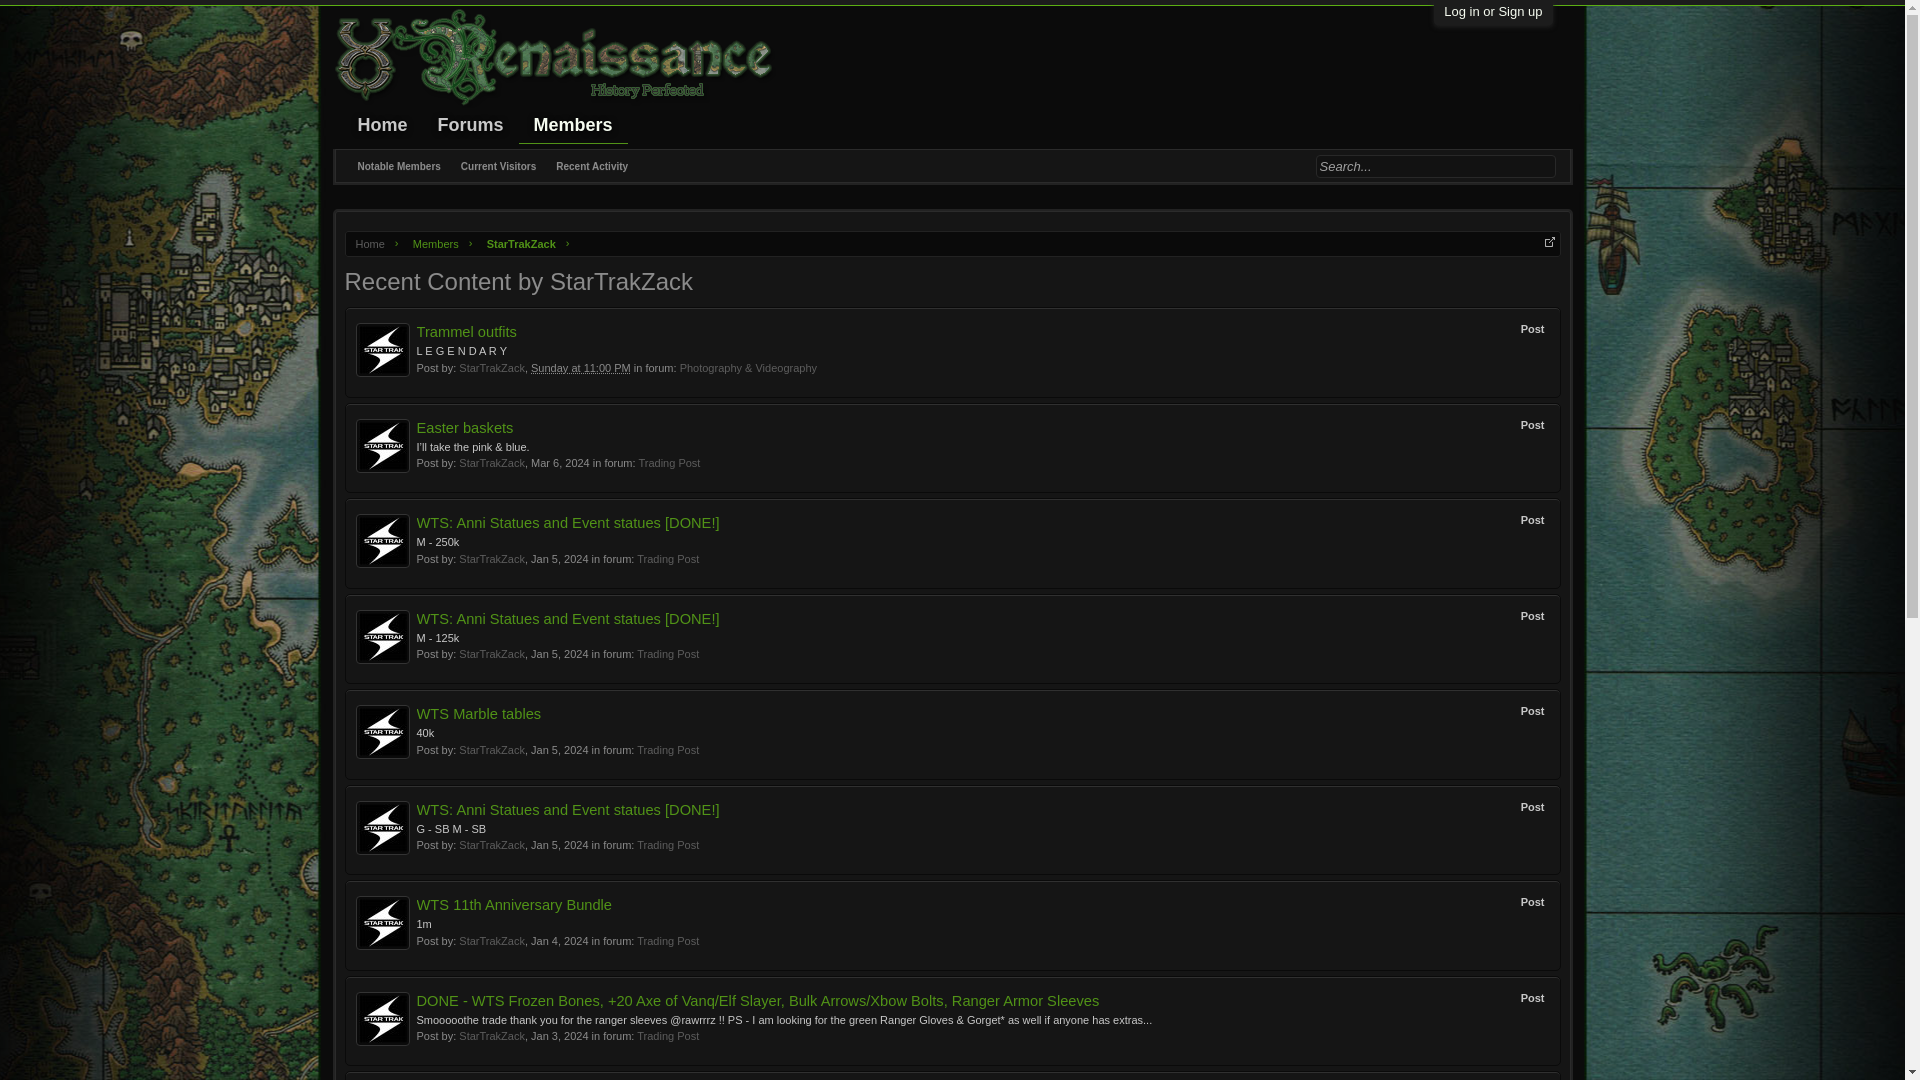 Image resolution: width=1920 pixels, height=1080 pixels. Describe the element at coordinates (491, 845) in the screenshot. I see `StarTrakZack` at that location.